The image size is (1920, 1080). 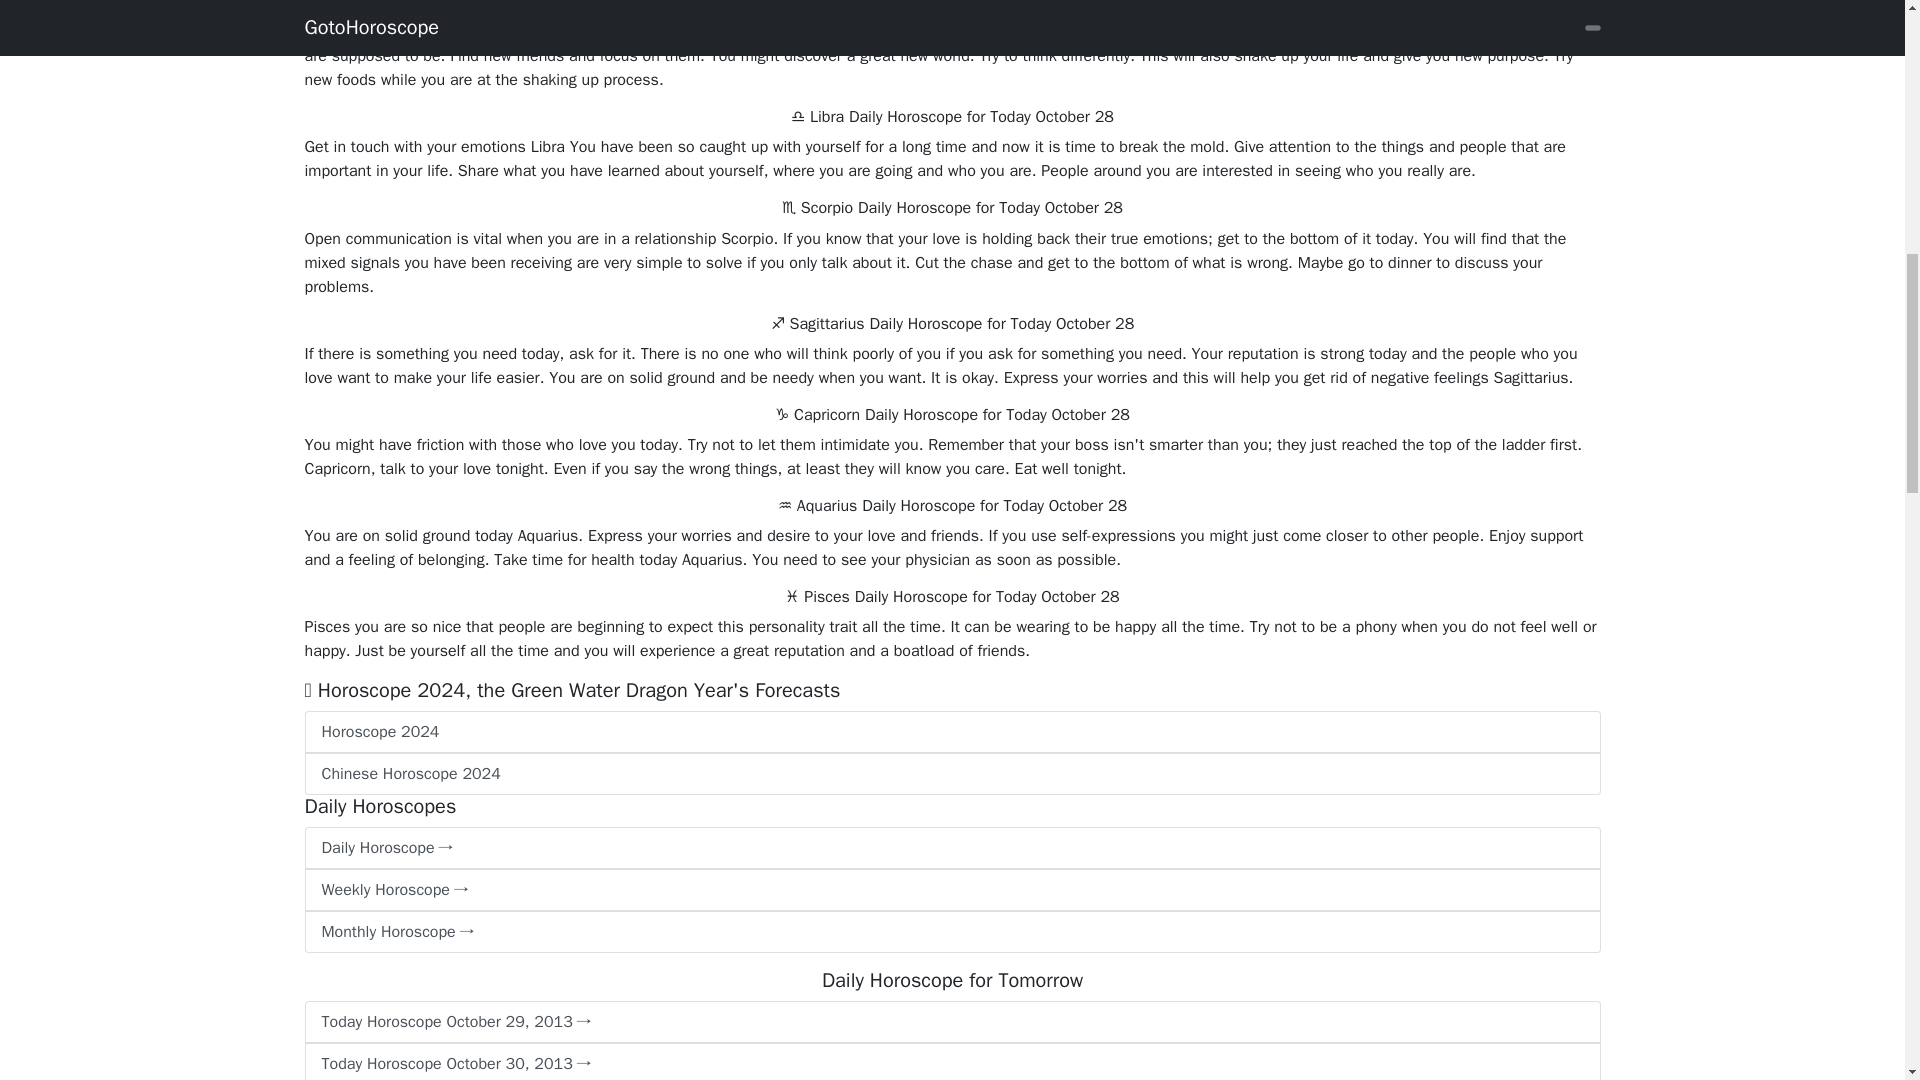 I want to click on Chinese Horoscope 2024, so click(x=951, y=773).